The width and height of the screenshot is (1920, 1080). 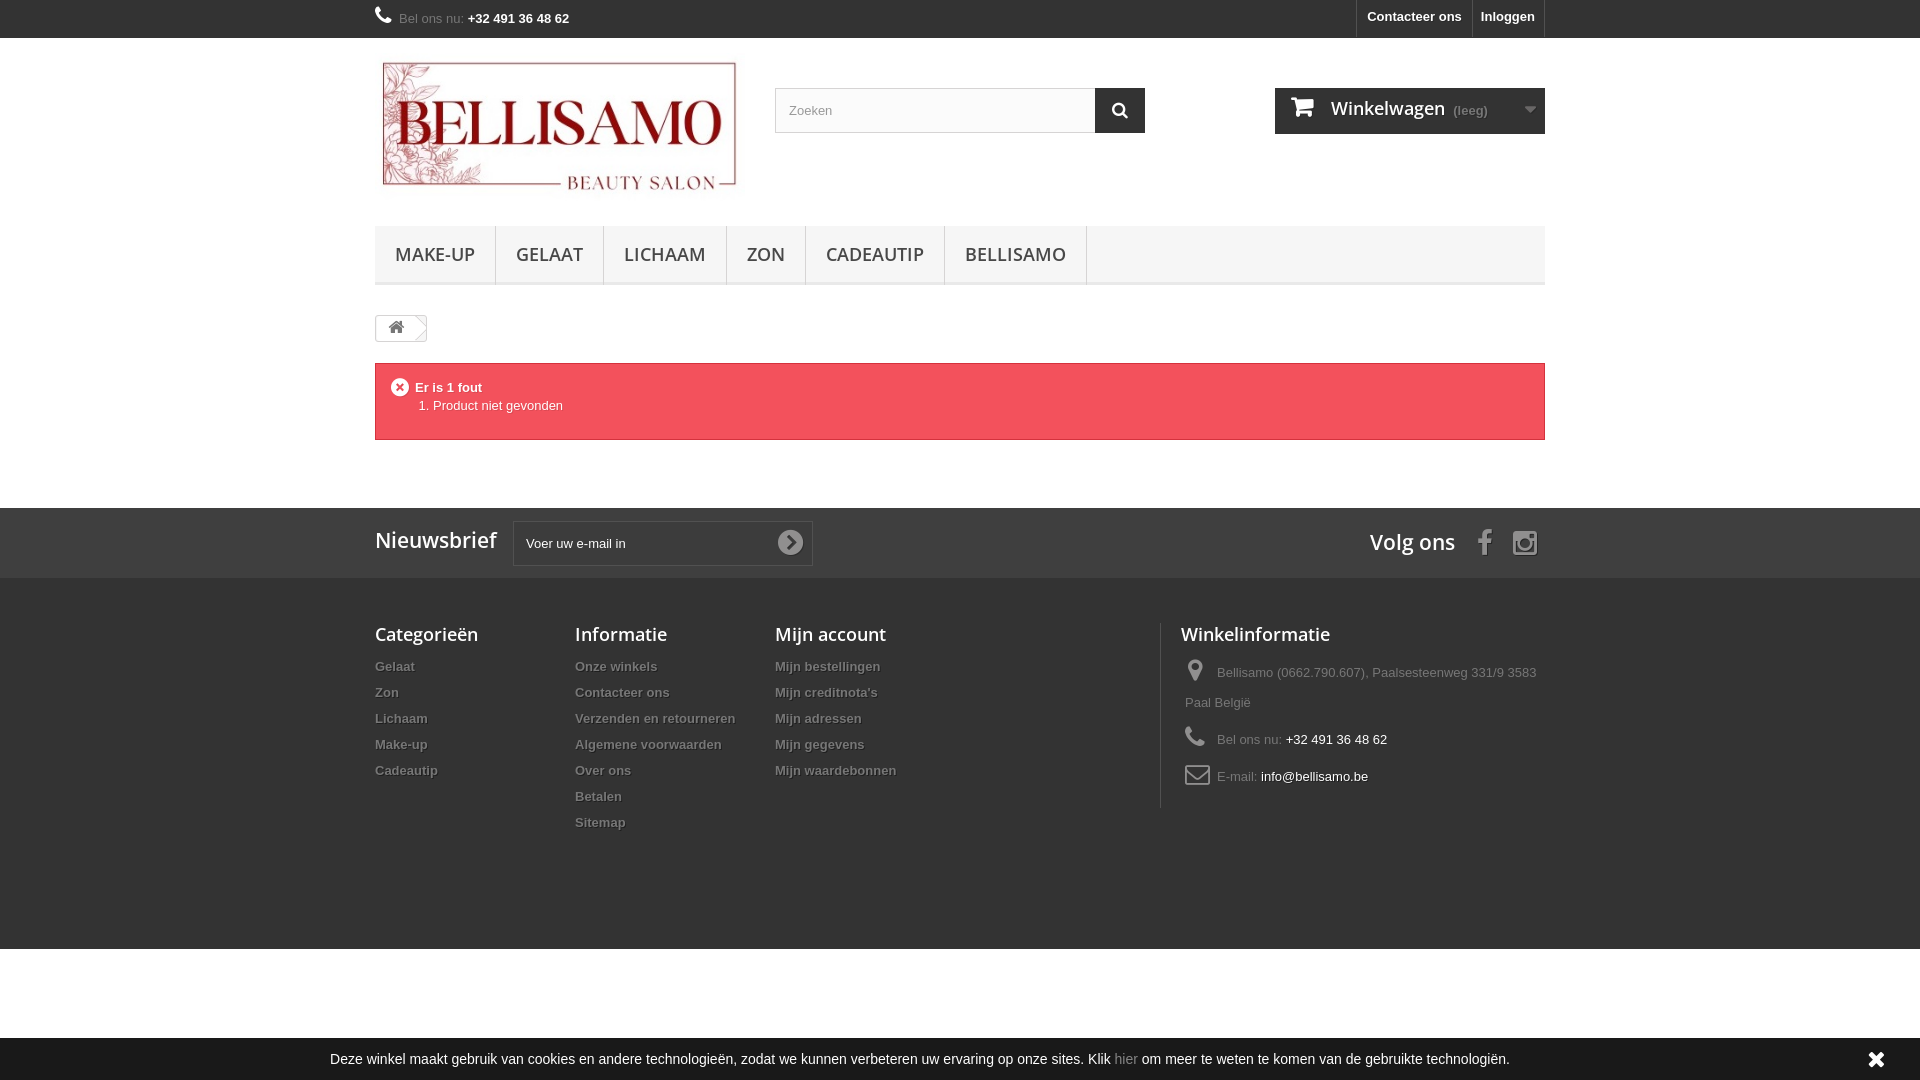 I want to click on Verzenden en retourneren, so click(x=655, y=718).